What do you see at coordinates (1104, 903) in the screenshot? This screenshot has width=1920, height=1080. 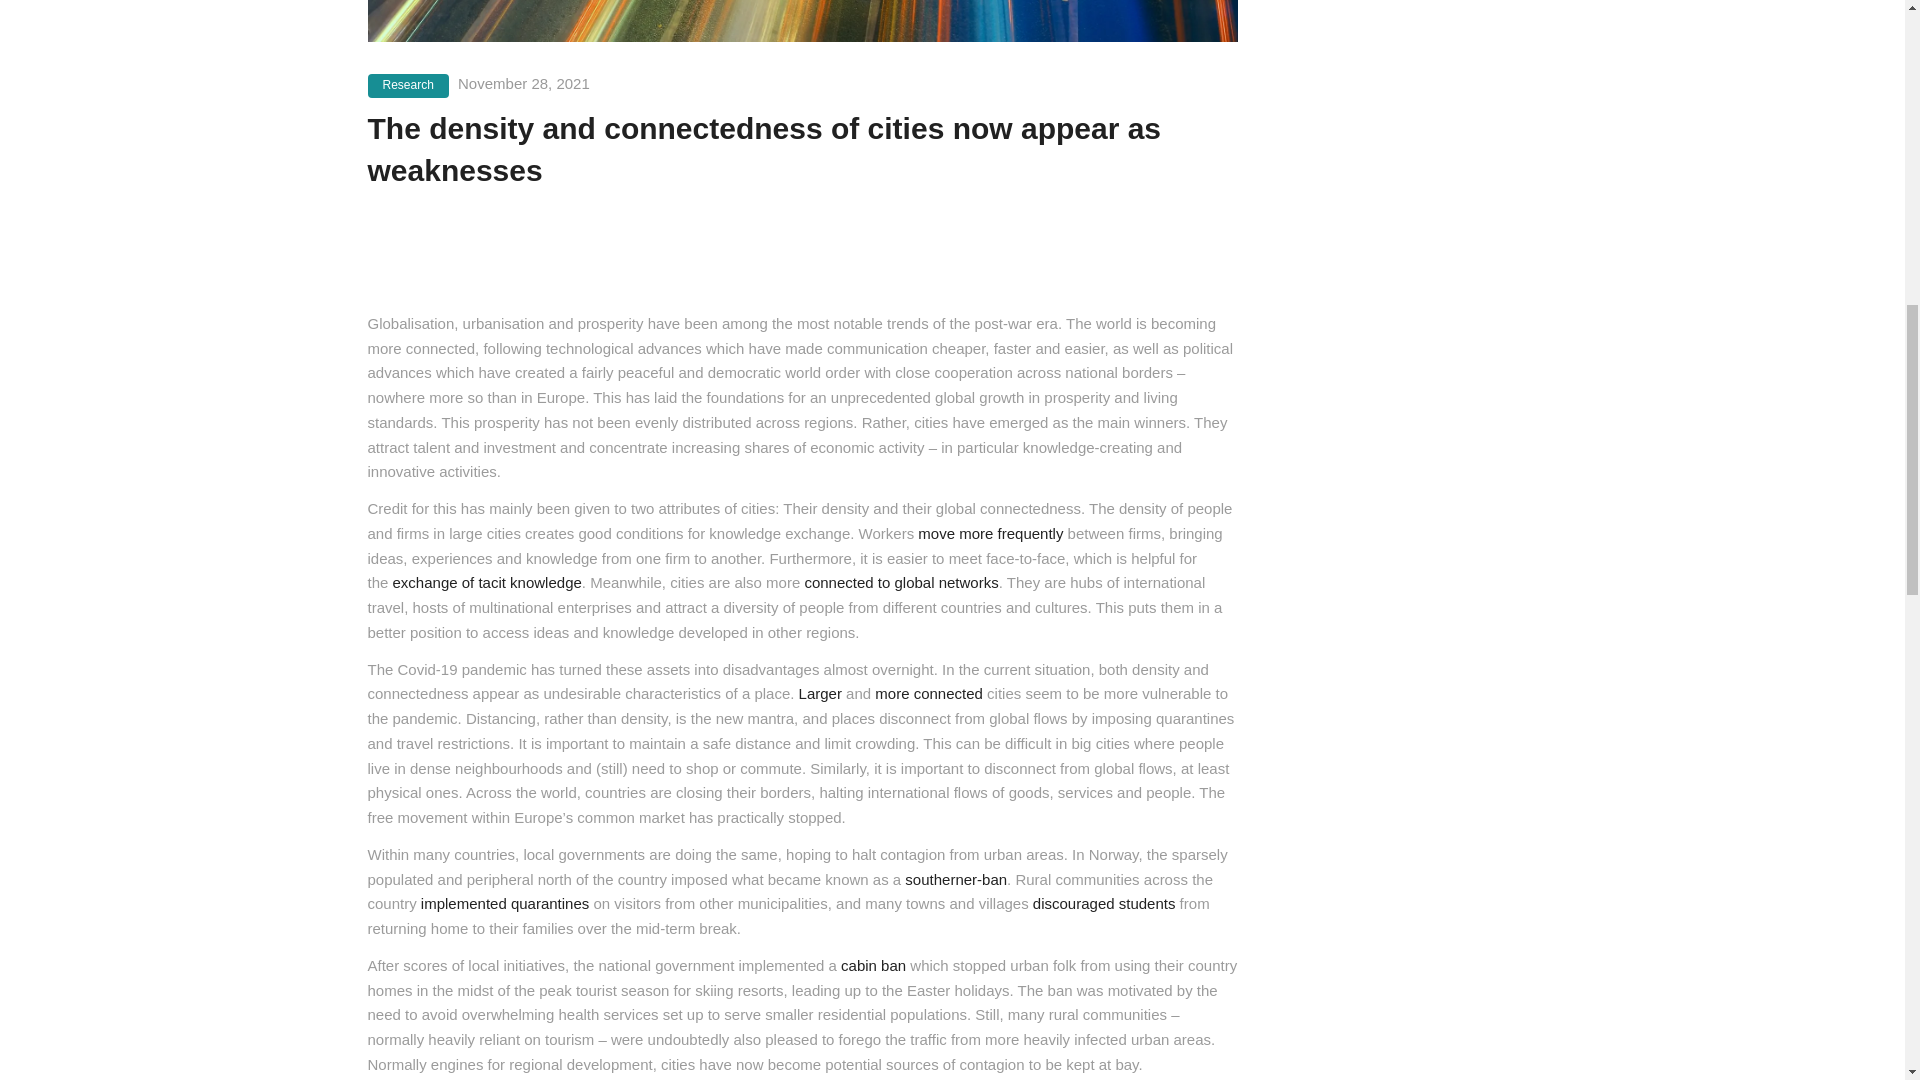 I see `discouraged students` at bounding box center [1104, 903].